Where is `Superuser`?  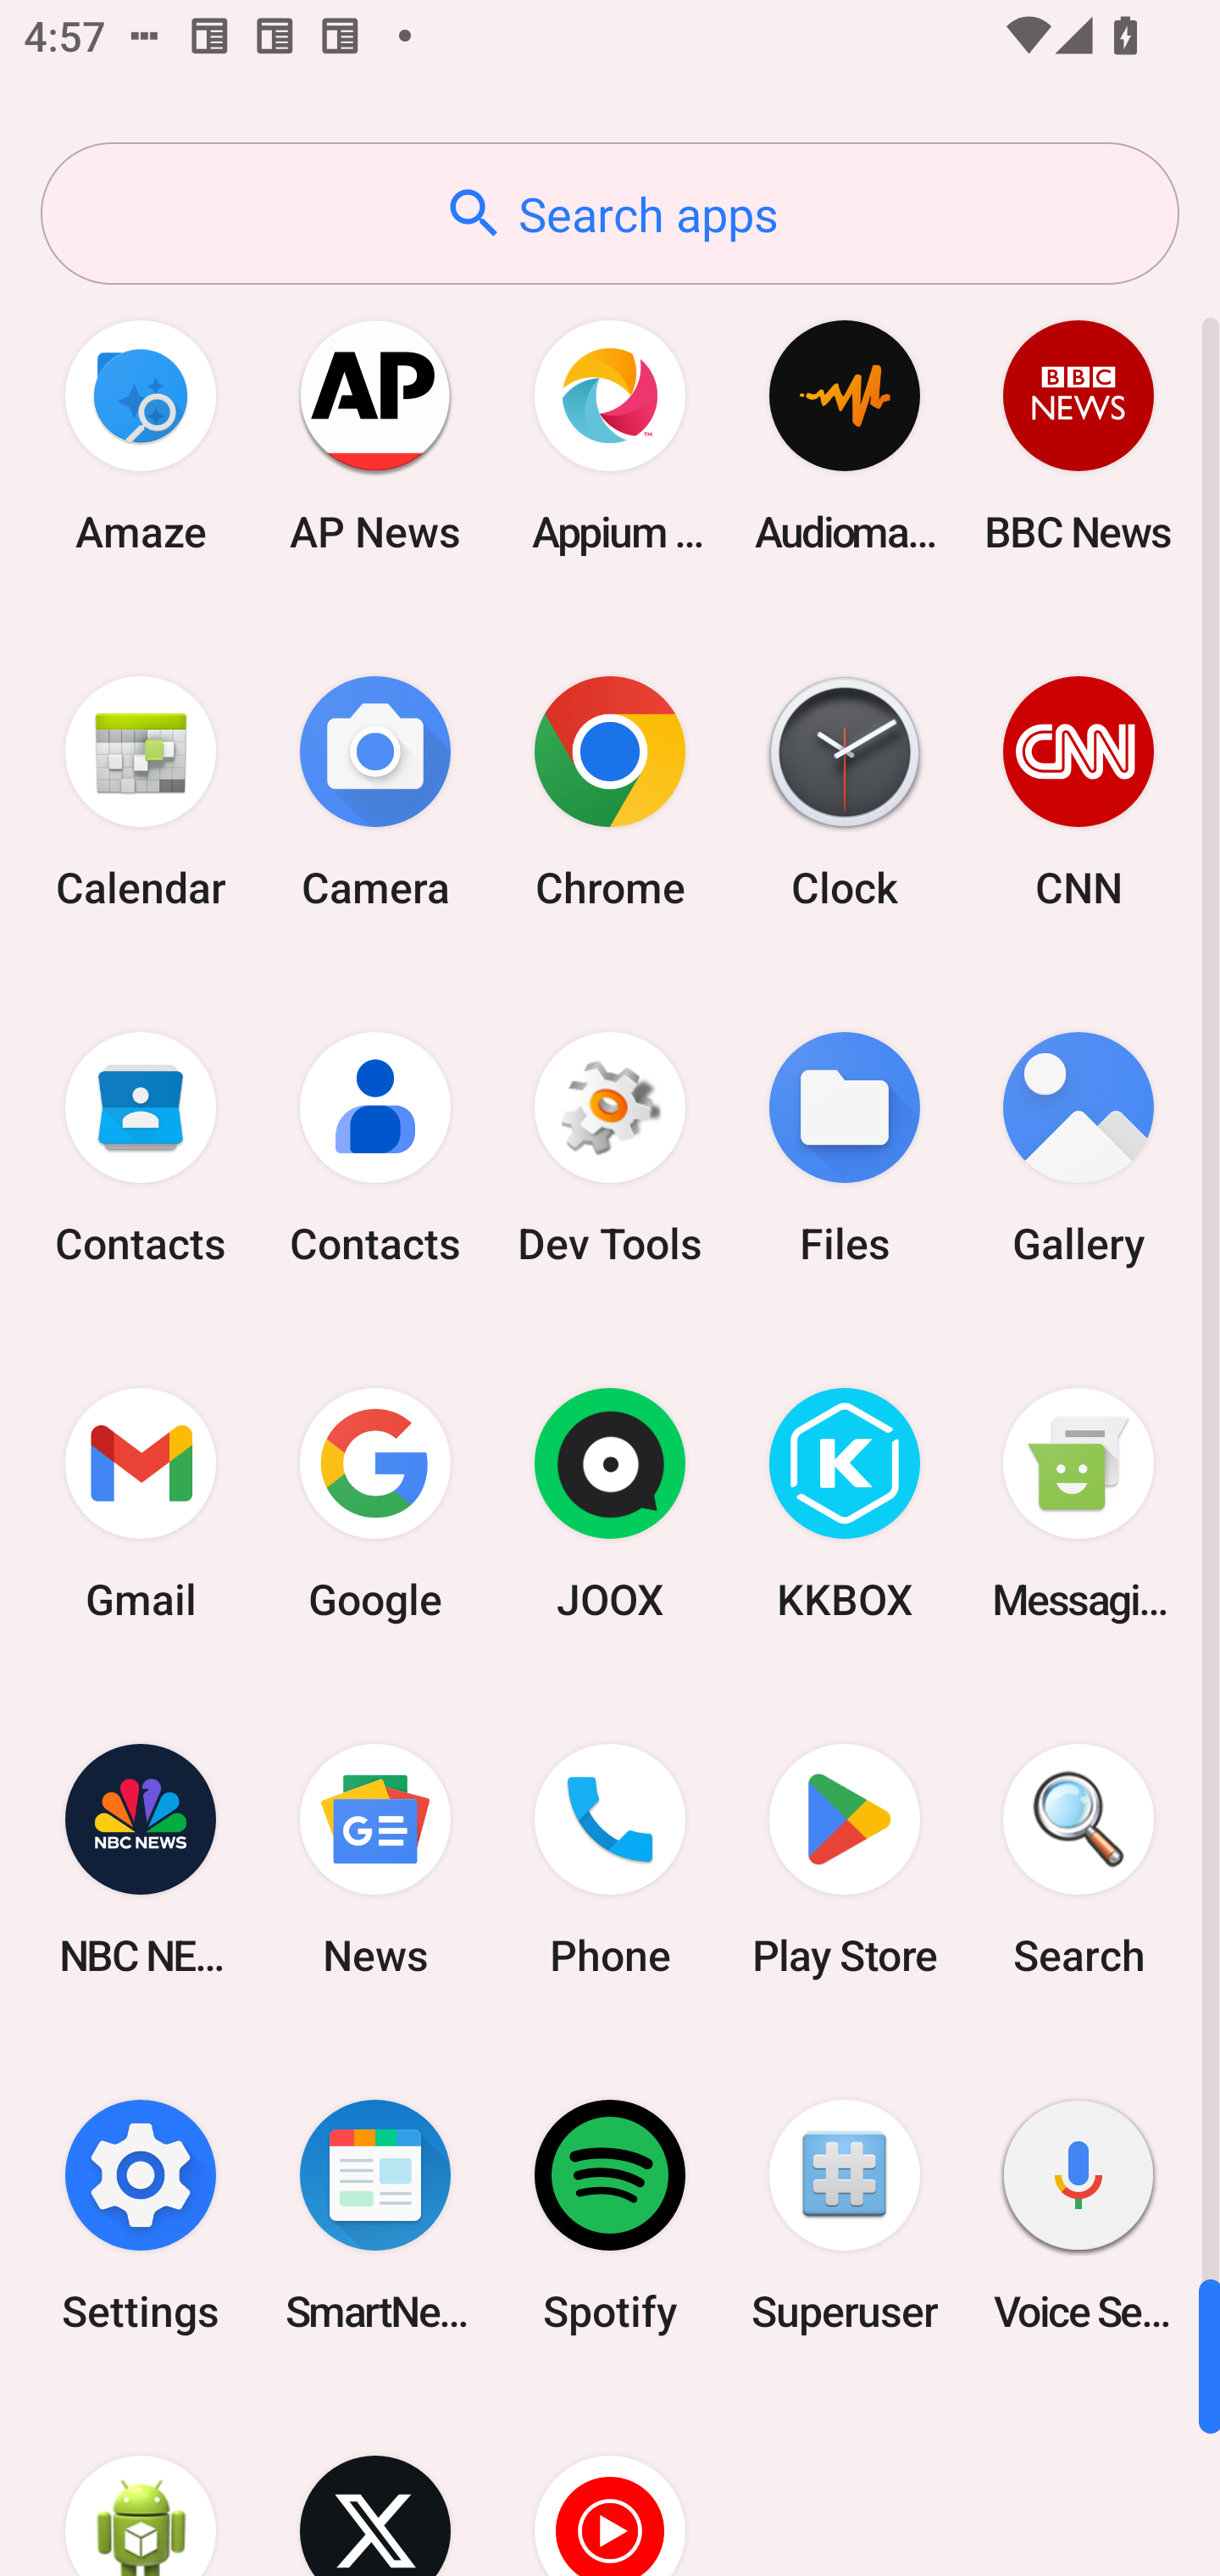 Superuser is located at coordinates (844, 2215).